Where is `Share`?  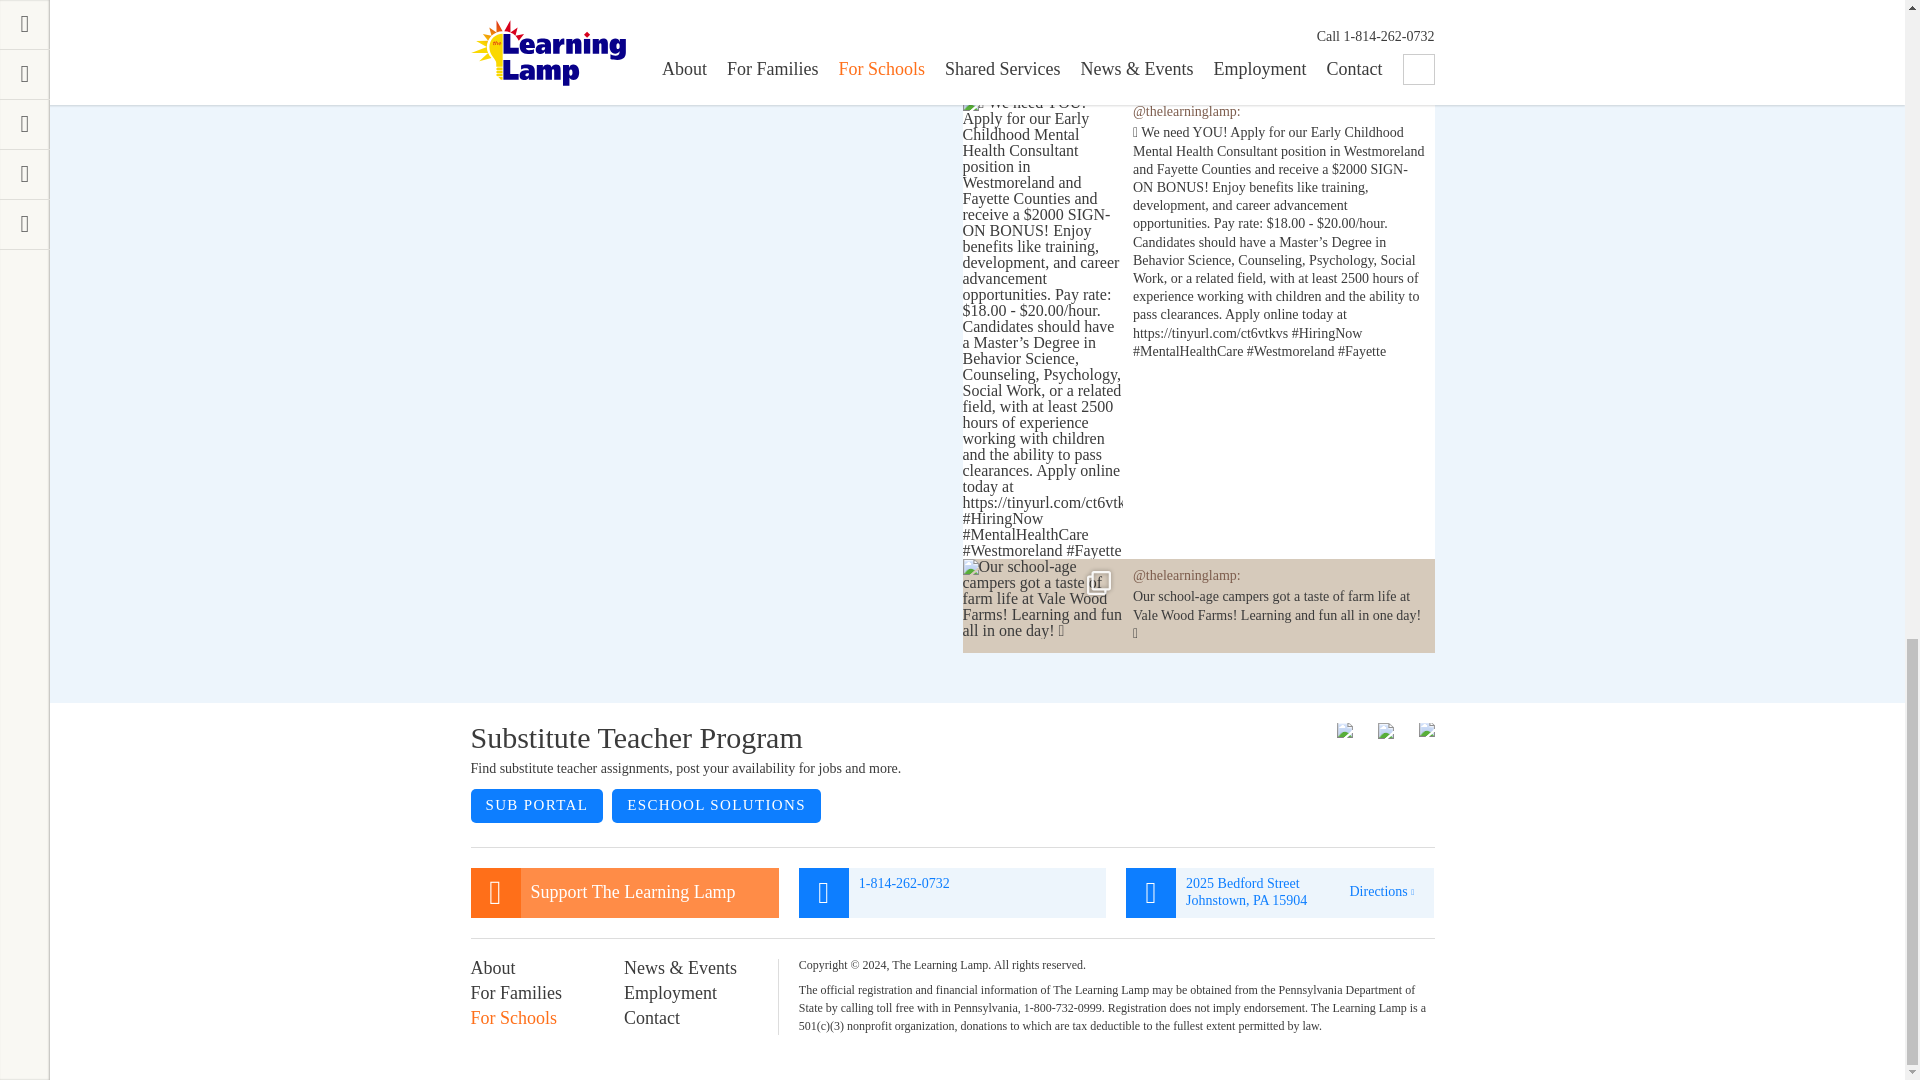
Share is located at coordinates (914, 30).